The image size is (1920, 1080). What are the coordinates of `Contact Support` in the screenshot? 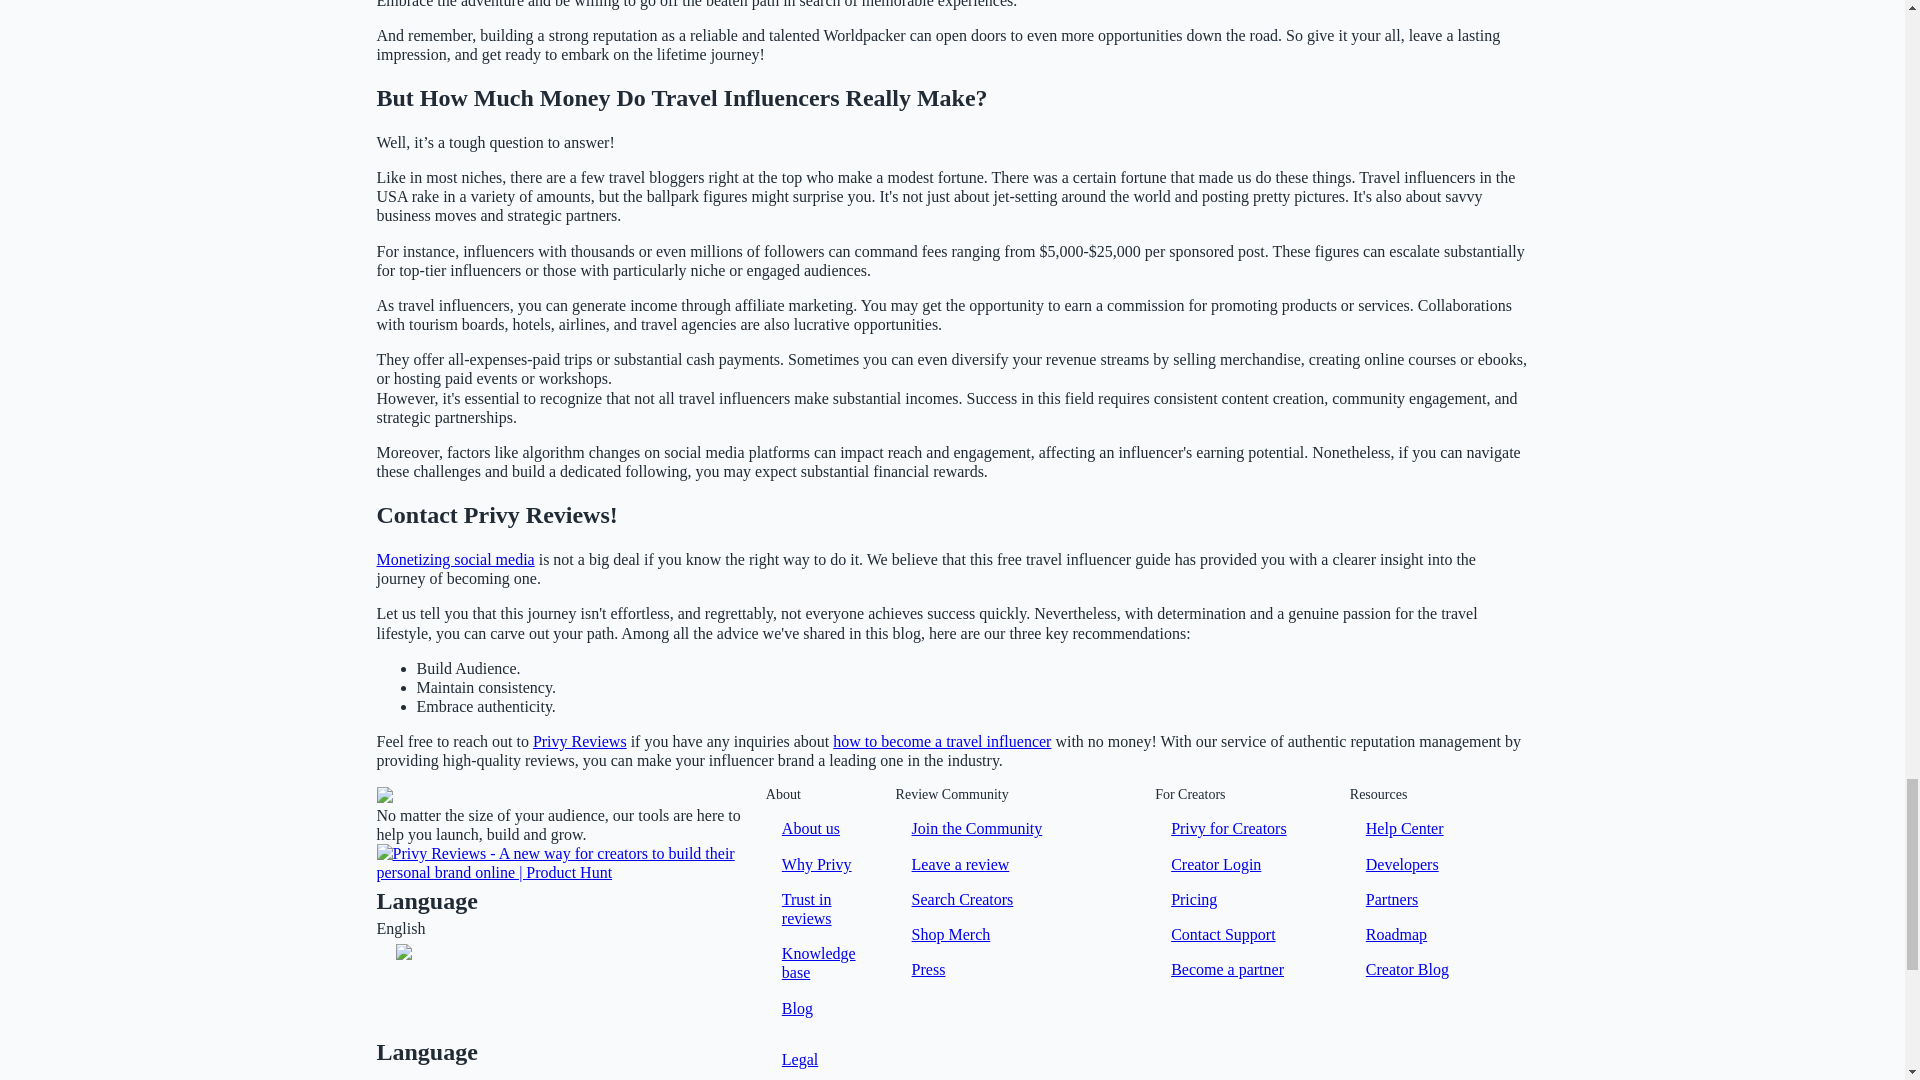 It's located at (1222, 934).